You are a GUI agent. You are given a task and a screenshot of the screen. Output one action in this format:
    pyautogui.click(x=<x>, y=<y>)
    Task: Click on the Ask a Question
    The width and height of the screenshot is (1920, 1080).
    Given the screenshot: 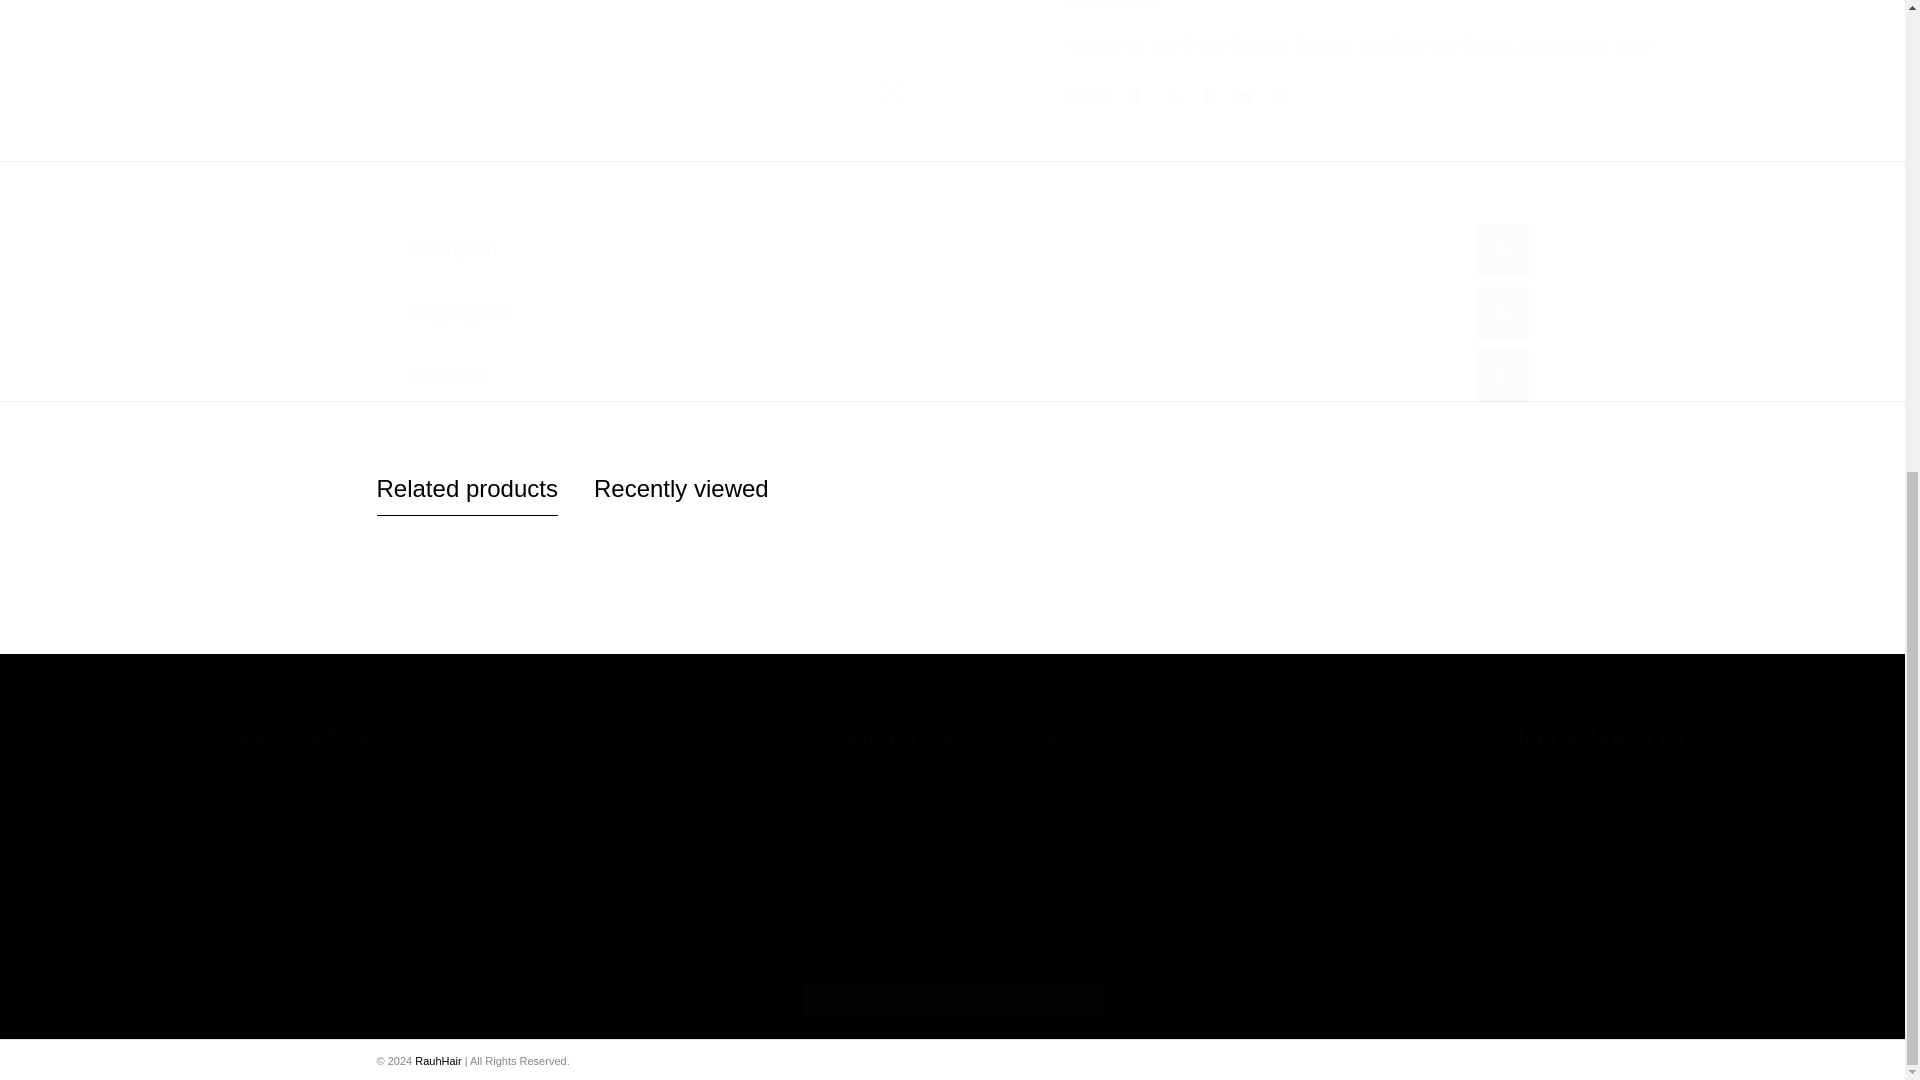 What is the action you would take?
    pyautogui.click(x=1109, y=2)
    